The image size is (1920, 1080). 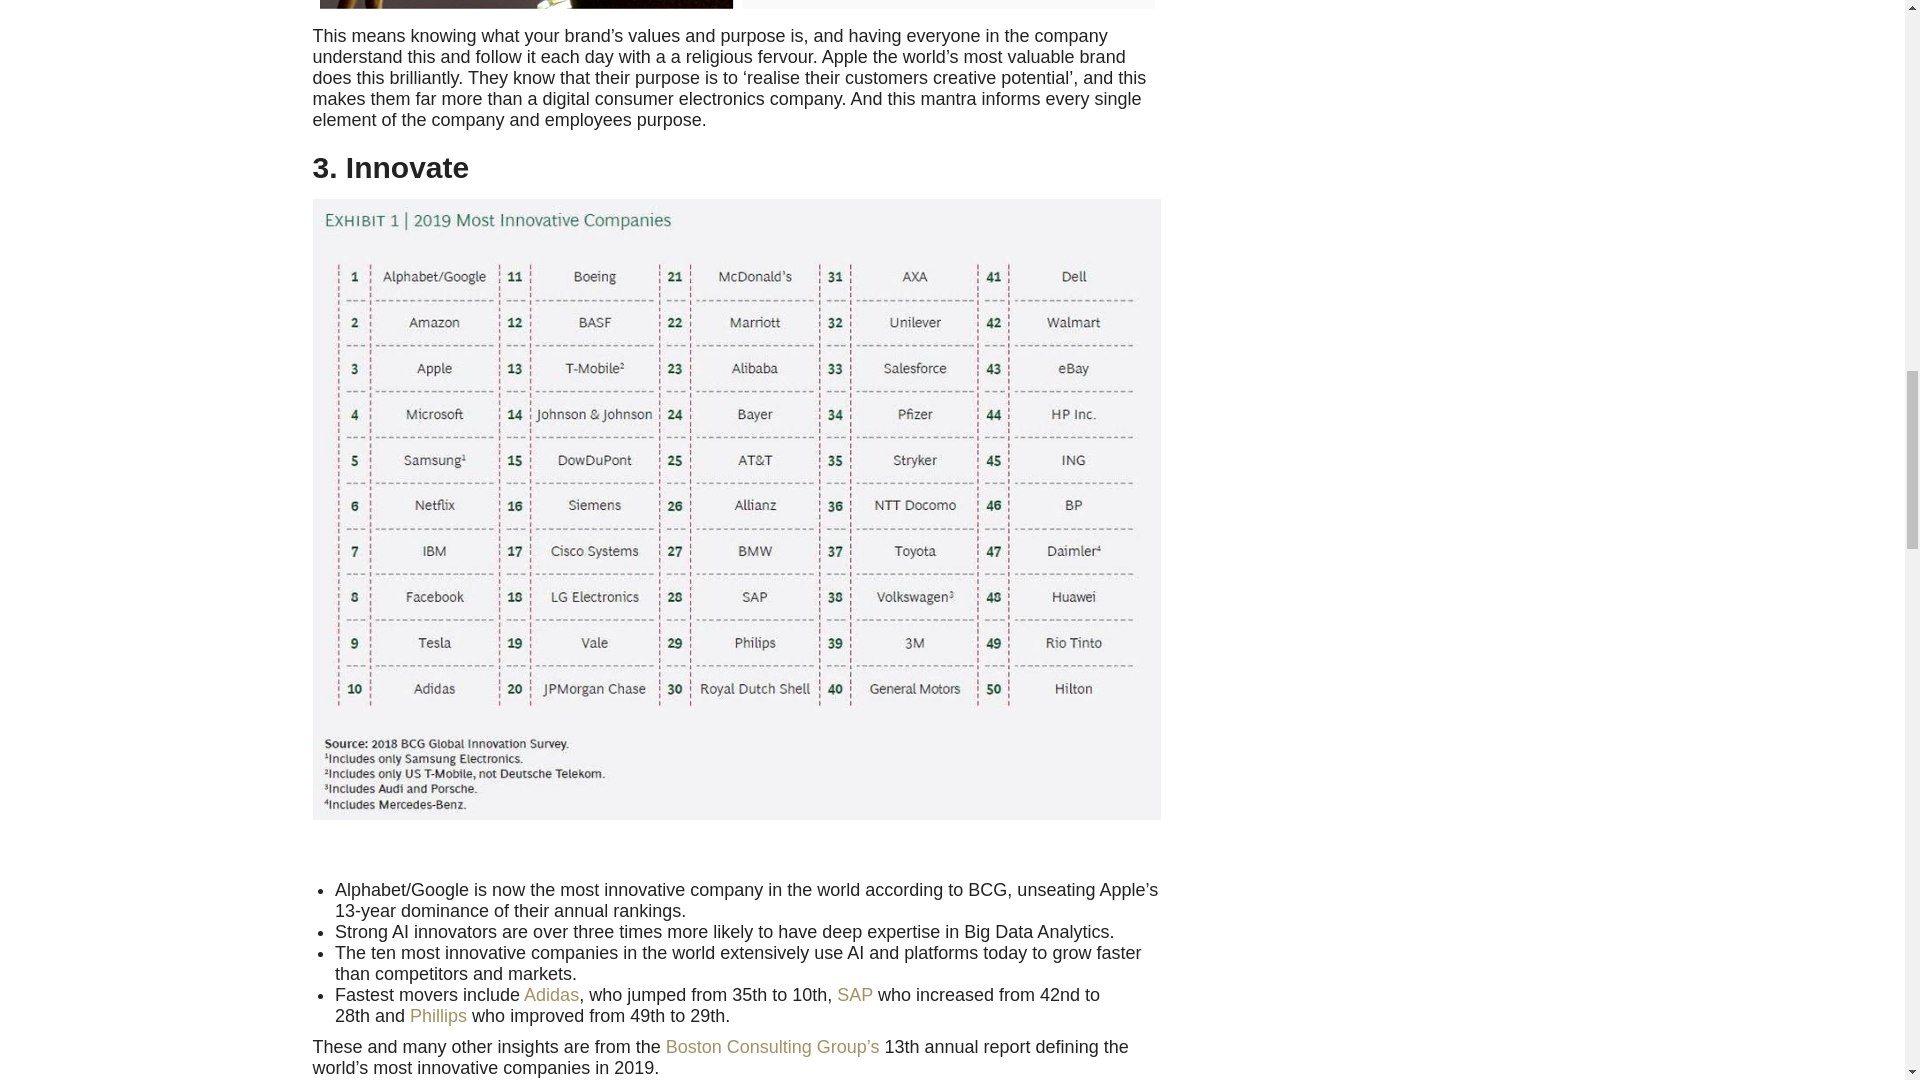 What do you see at coordinates (855, 994) in the screenshot?
I see `SAP` at bounding box center [855, 994].